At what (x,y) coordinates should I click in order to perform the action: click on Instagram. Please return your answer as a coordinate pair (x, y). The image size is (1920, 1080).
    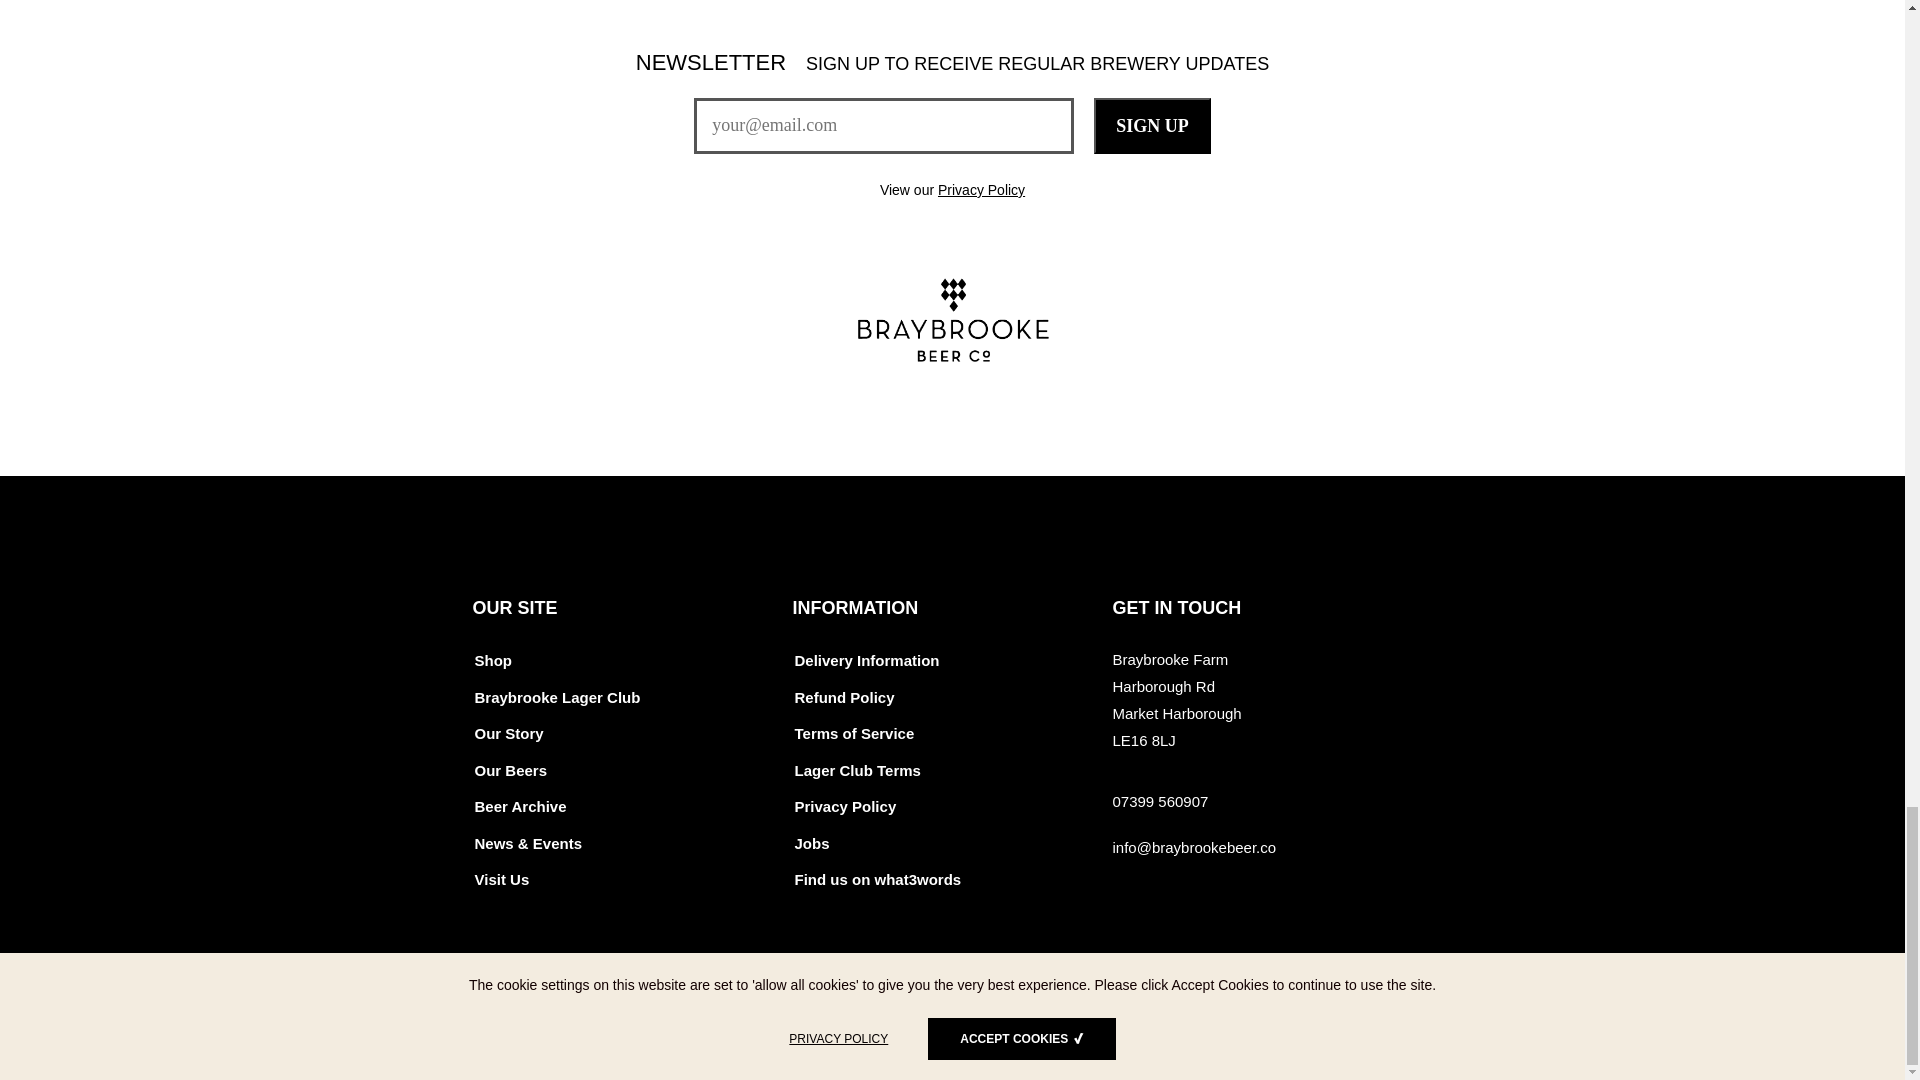
    Looking at the image, I should click on (1232, 1018).